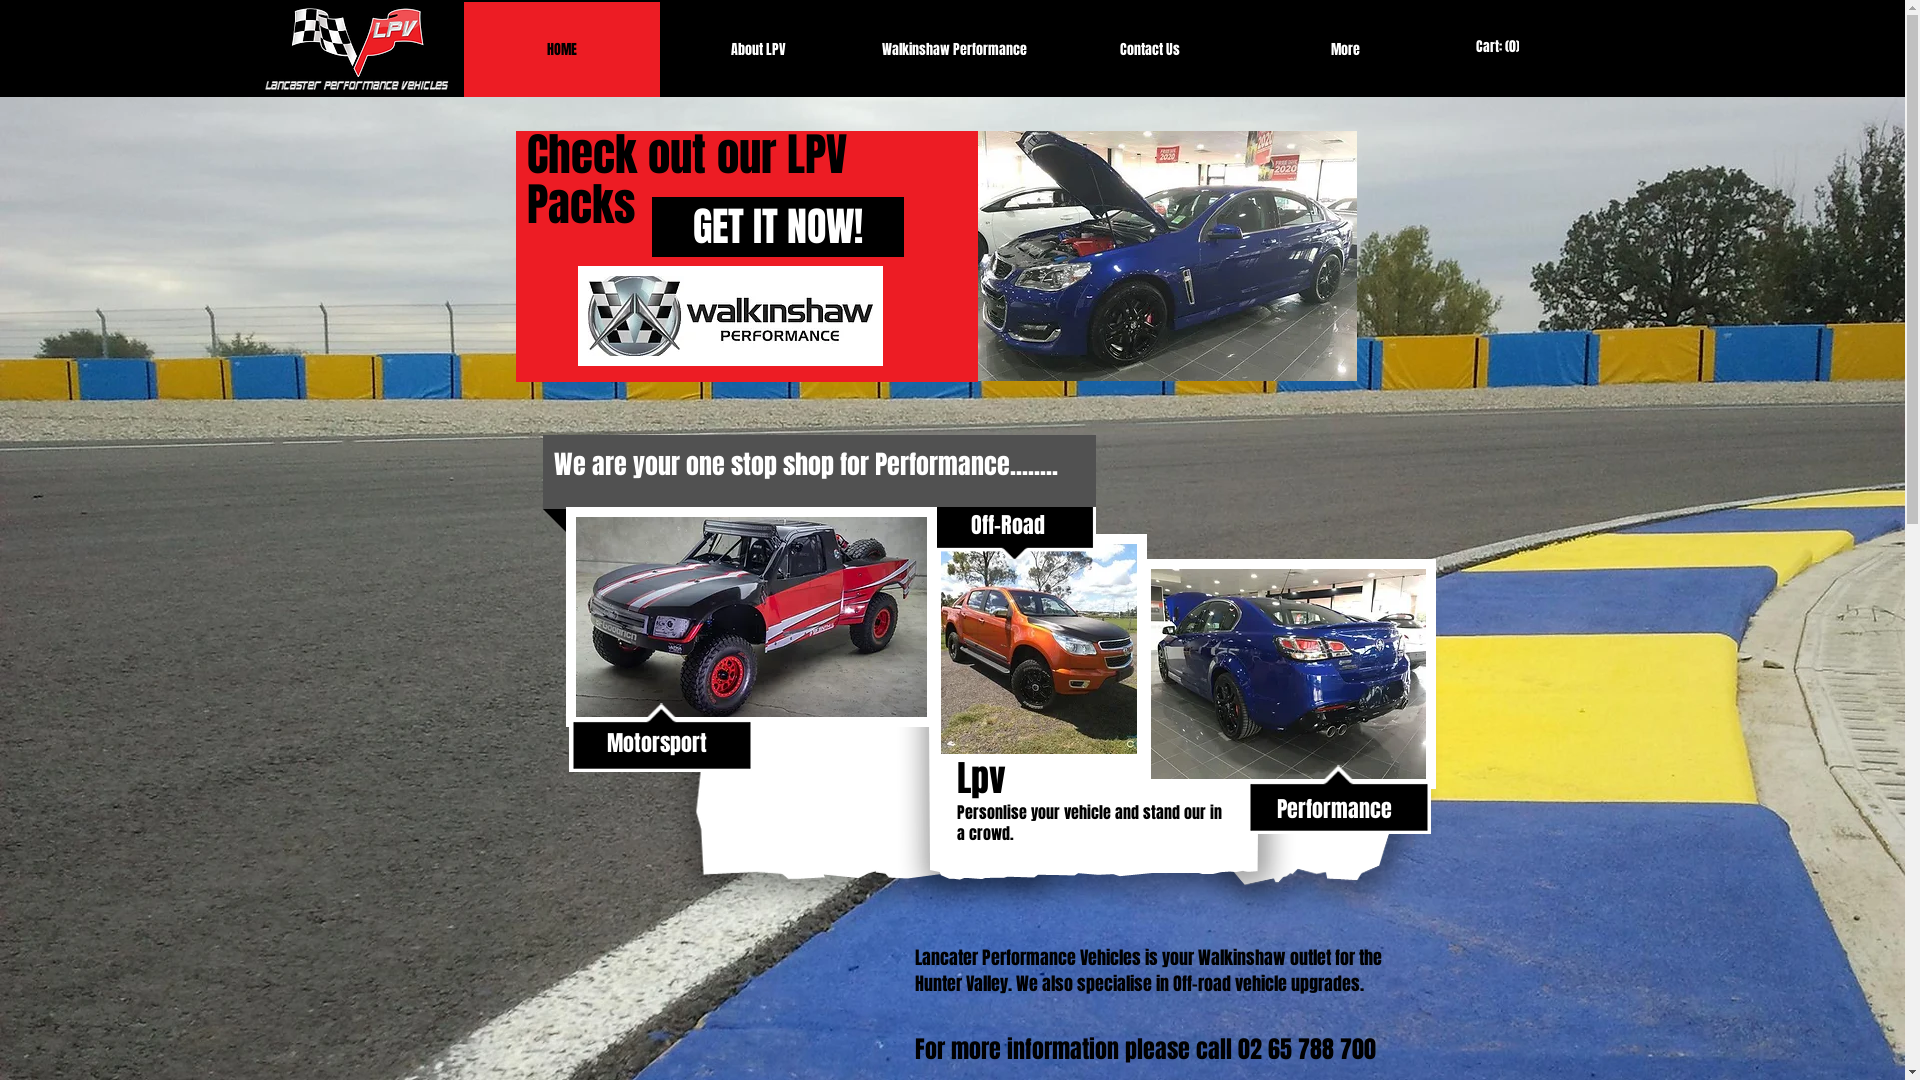 The width and height of the screenshot is (1920, 1080). What do you see at coordinates (1168, 256) in the screenshot?
I see `11222229_997543213599974_2993286108010233957_n.jpg` at bounding box center [1168, 256].